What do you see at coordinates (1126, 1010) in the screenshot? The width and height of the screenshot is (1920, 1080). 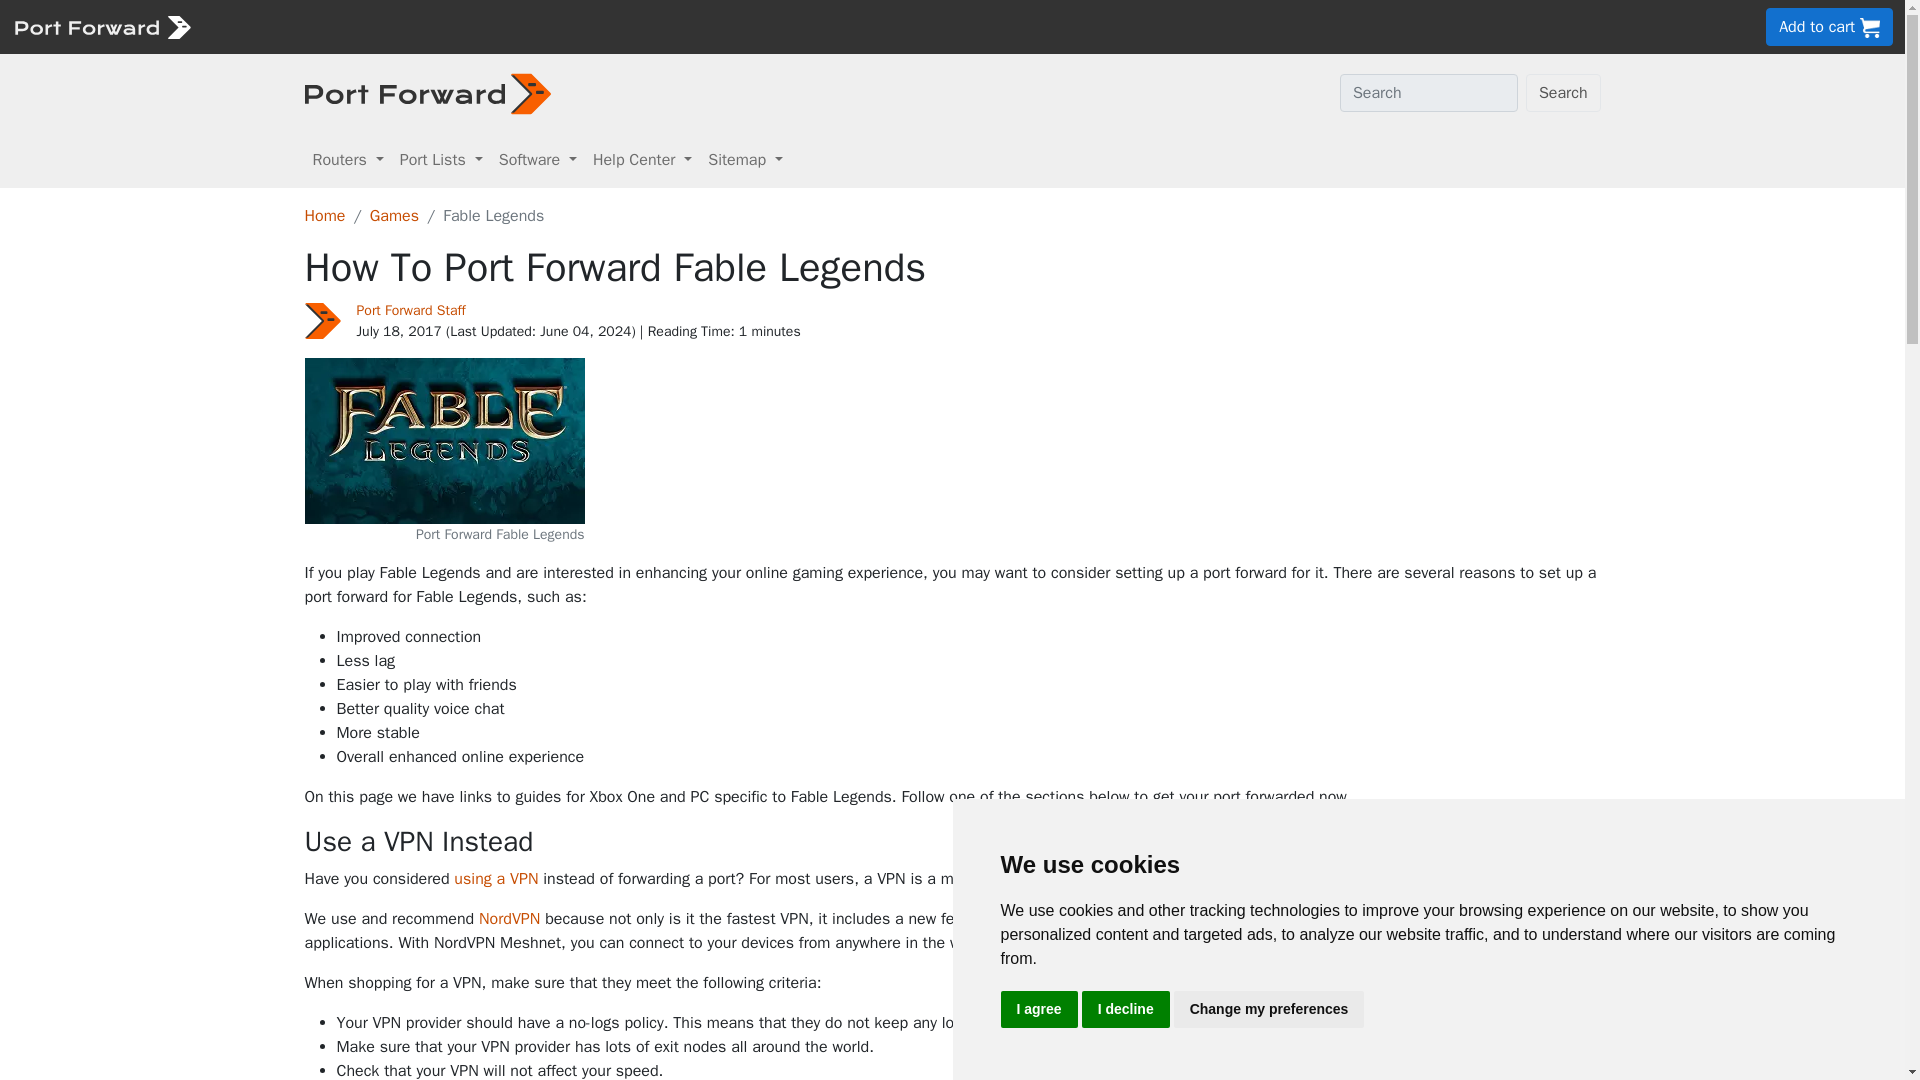 I see `I decline` at bounding box center [1126, 1010].